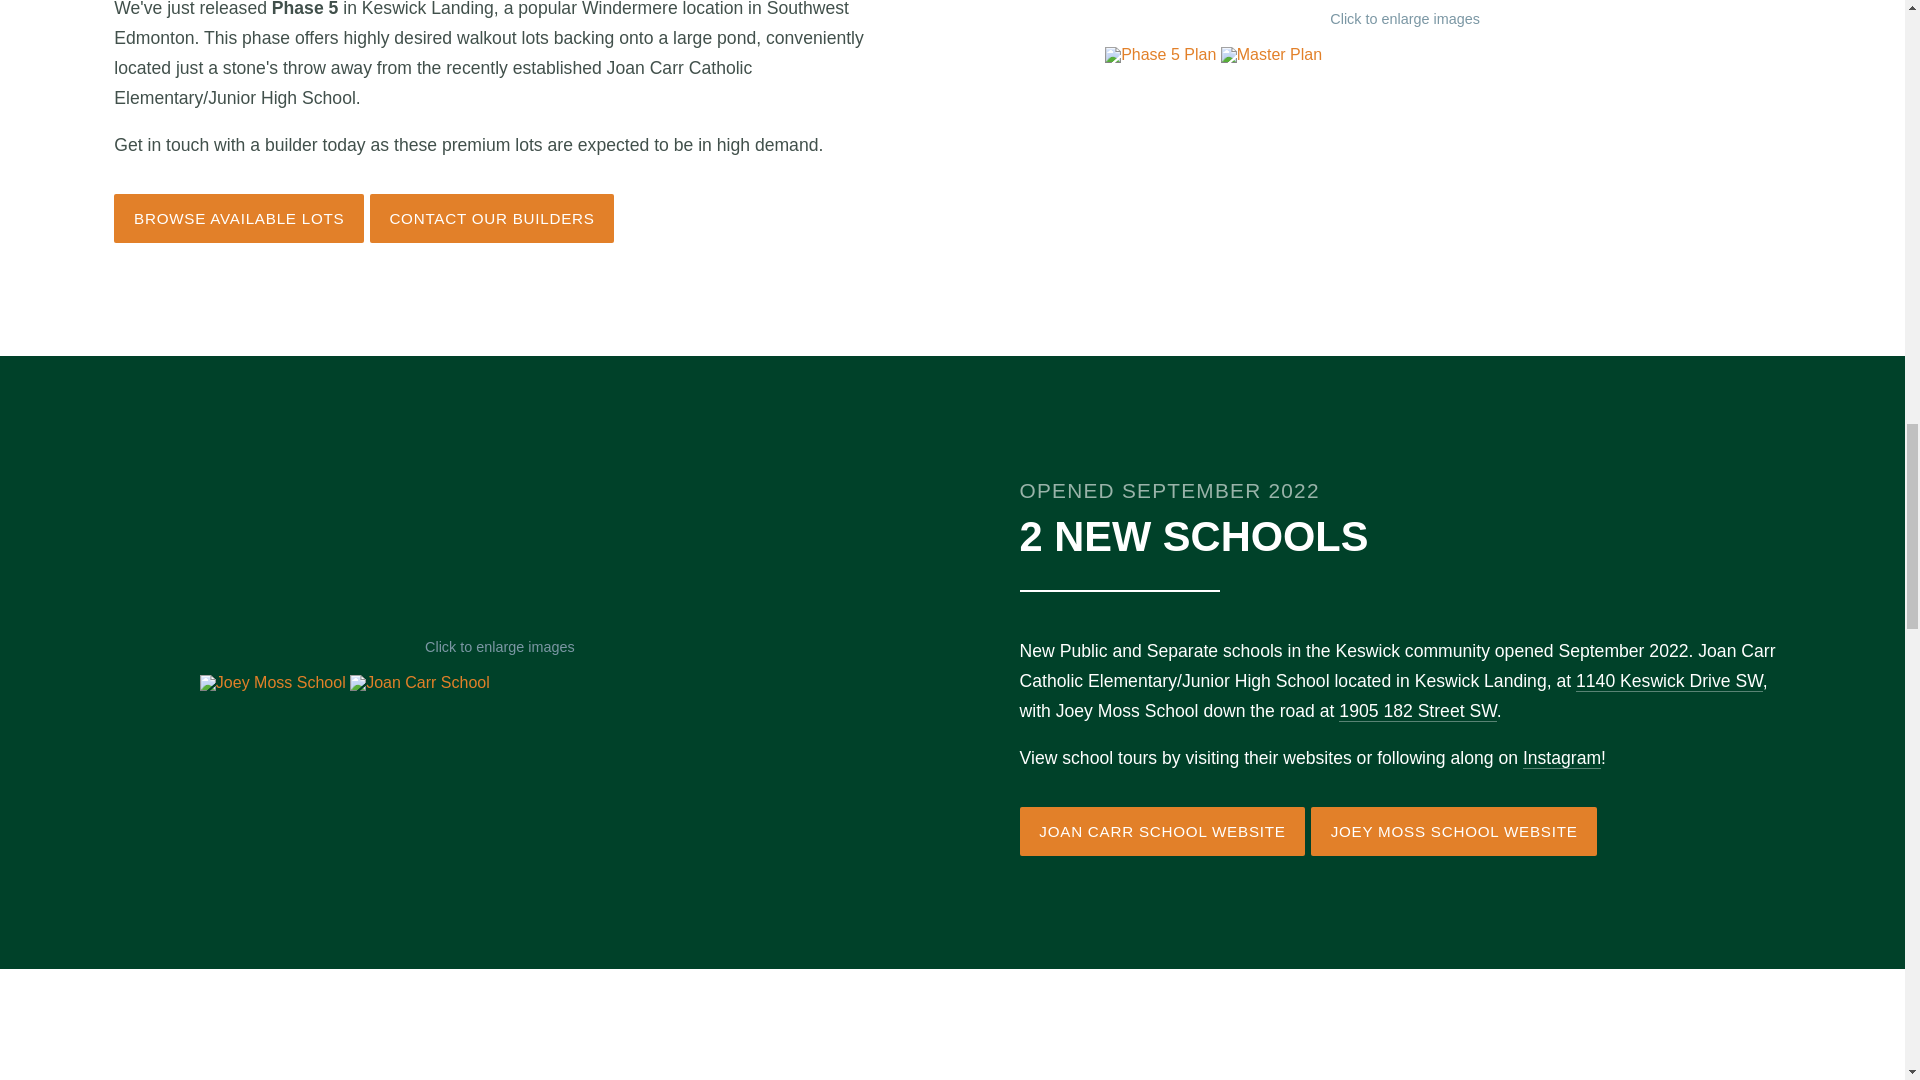 This screenshot has width=1920, height=1080. I want to click on Instagram, so click(1562, 758).